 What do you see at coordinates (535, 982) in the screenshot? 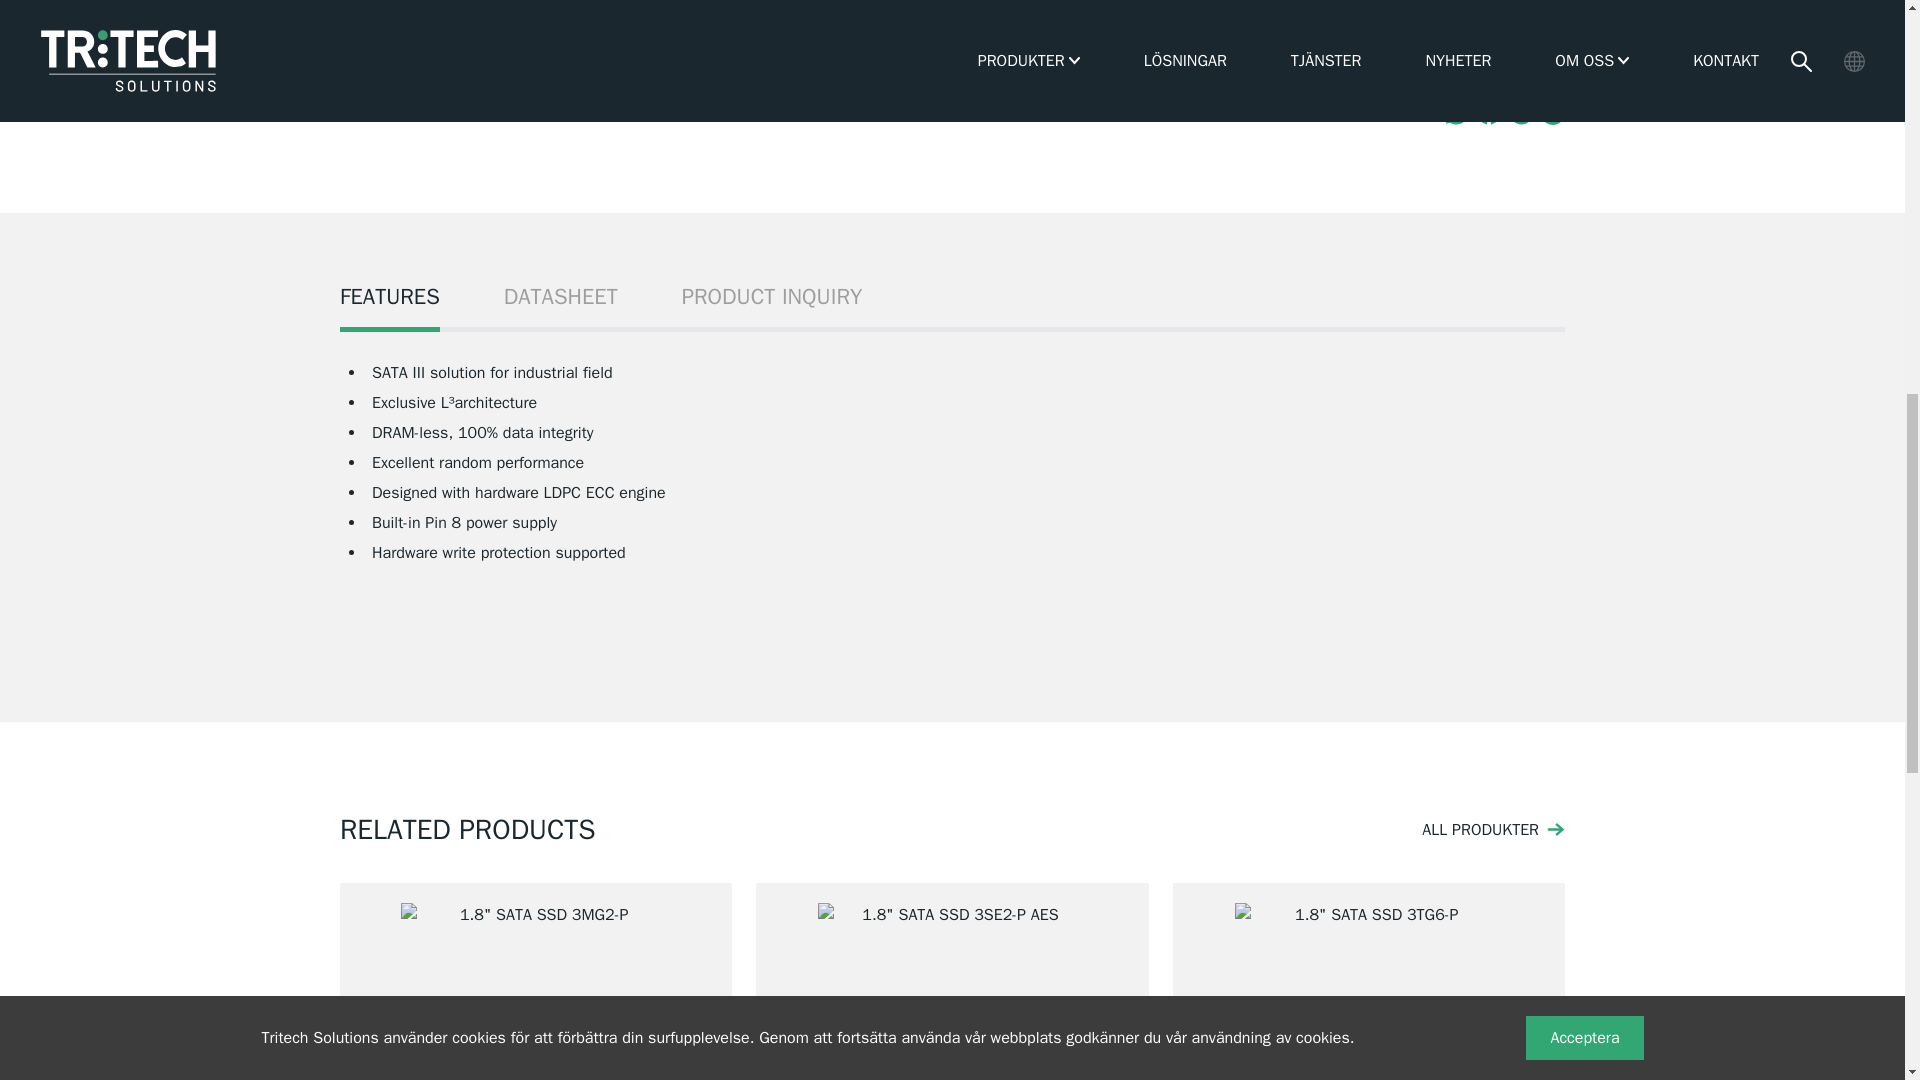
I see `1.8" SATA SSD 3MG2-P` at bounding box center [535, 982].